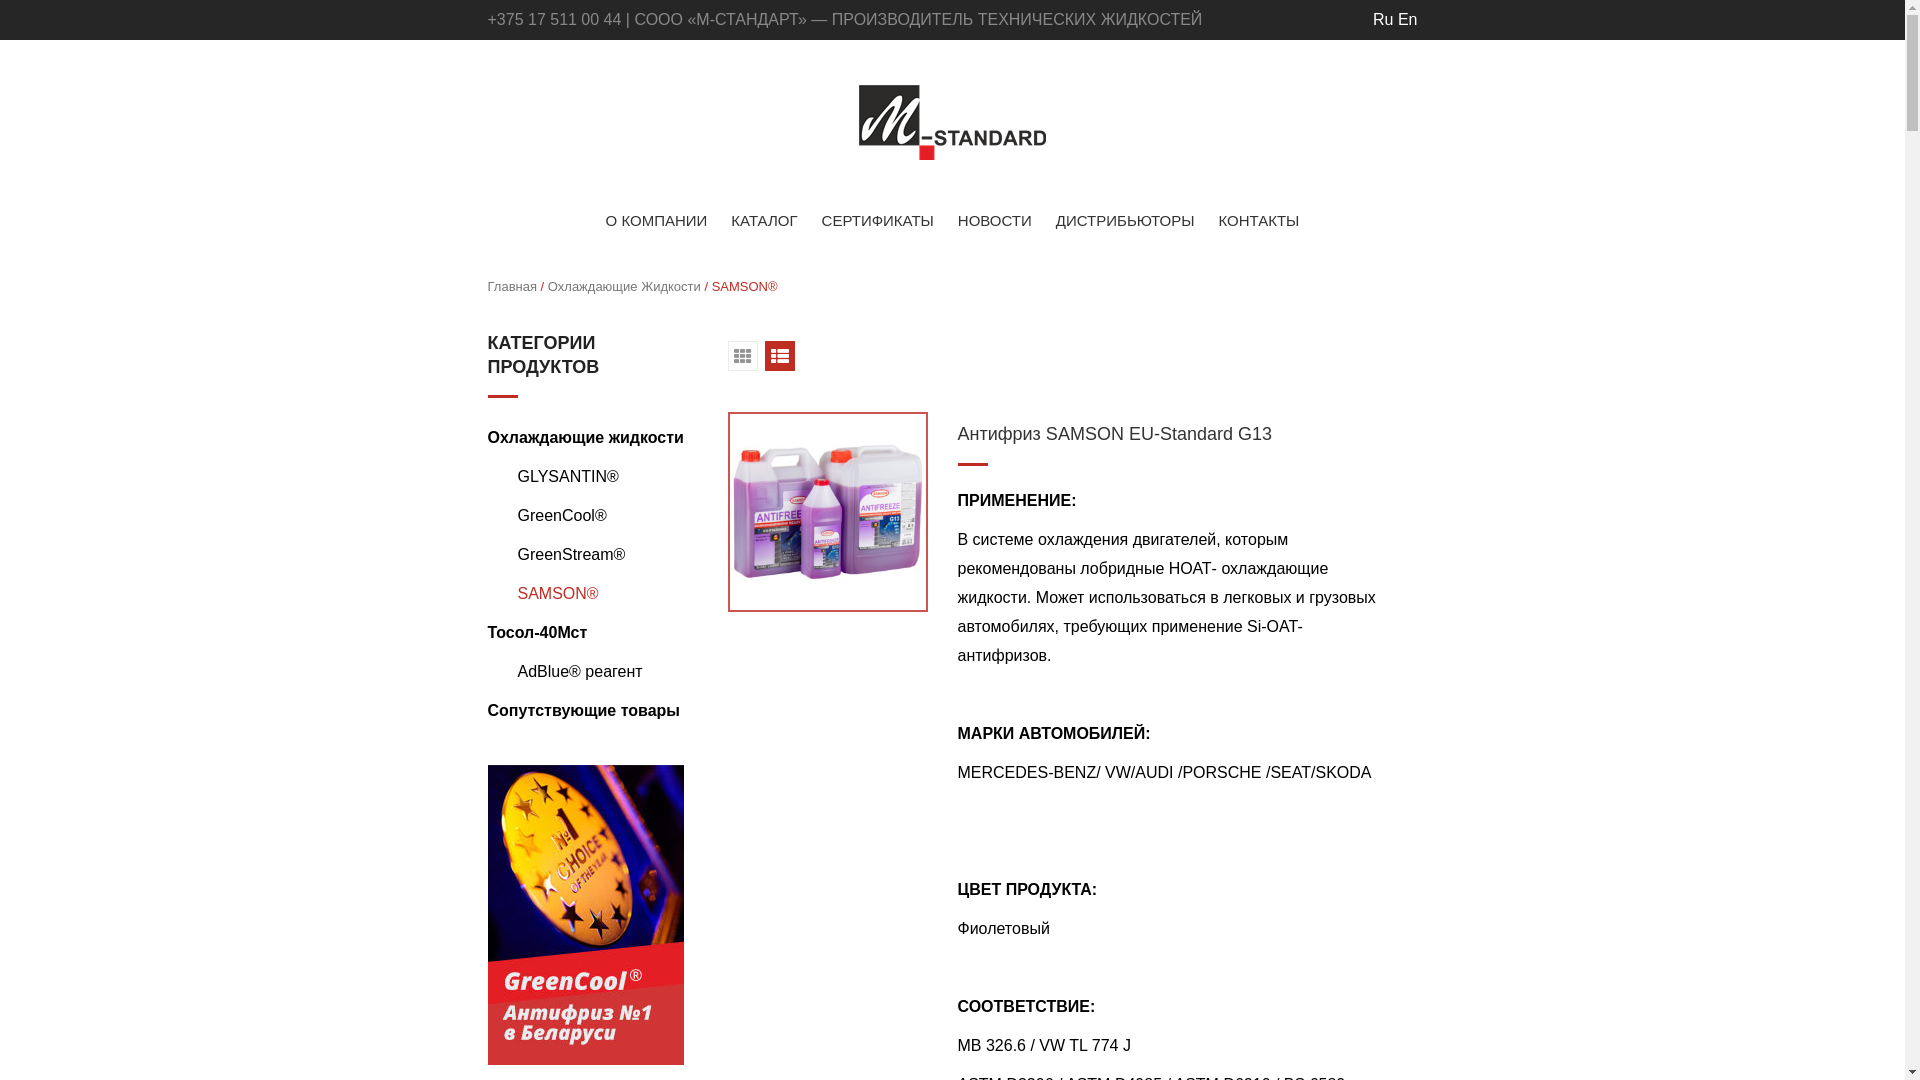 This screenshot has height=1080, width=1920. What do you see at coordinates (780, 356) in the screenshot?
I see `List` at bounding box center [780, 356].